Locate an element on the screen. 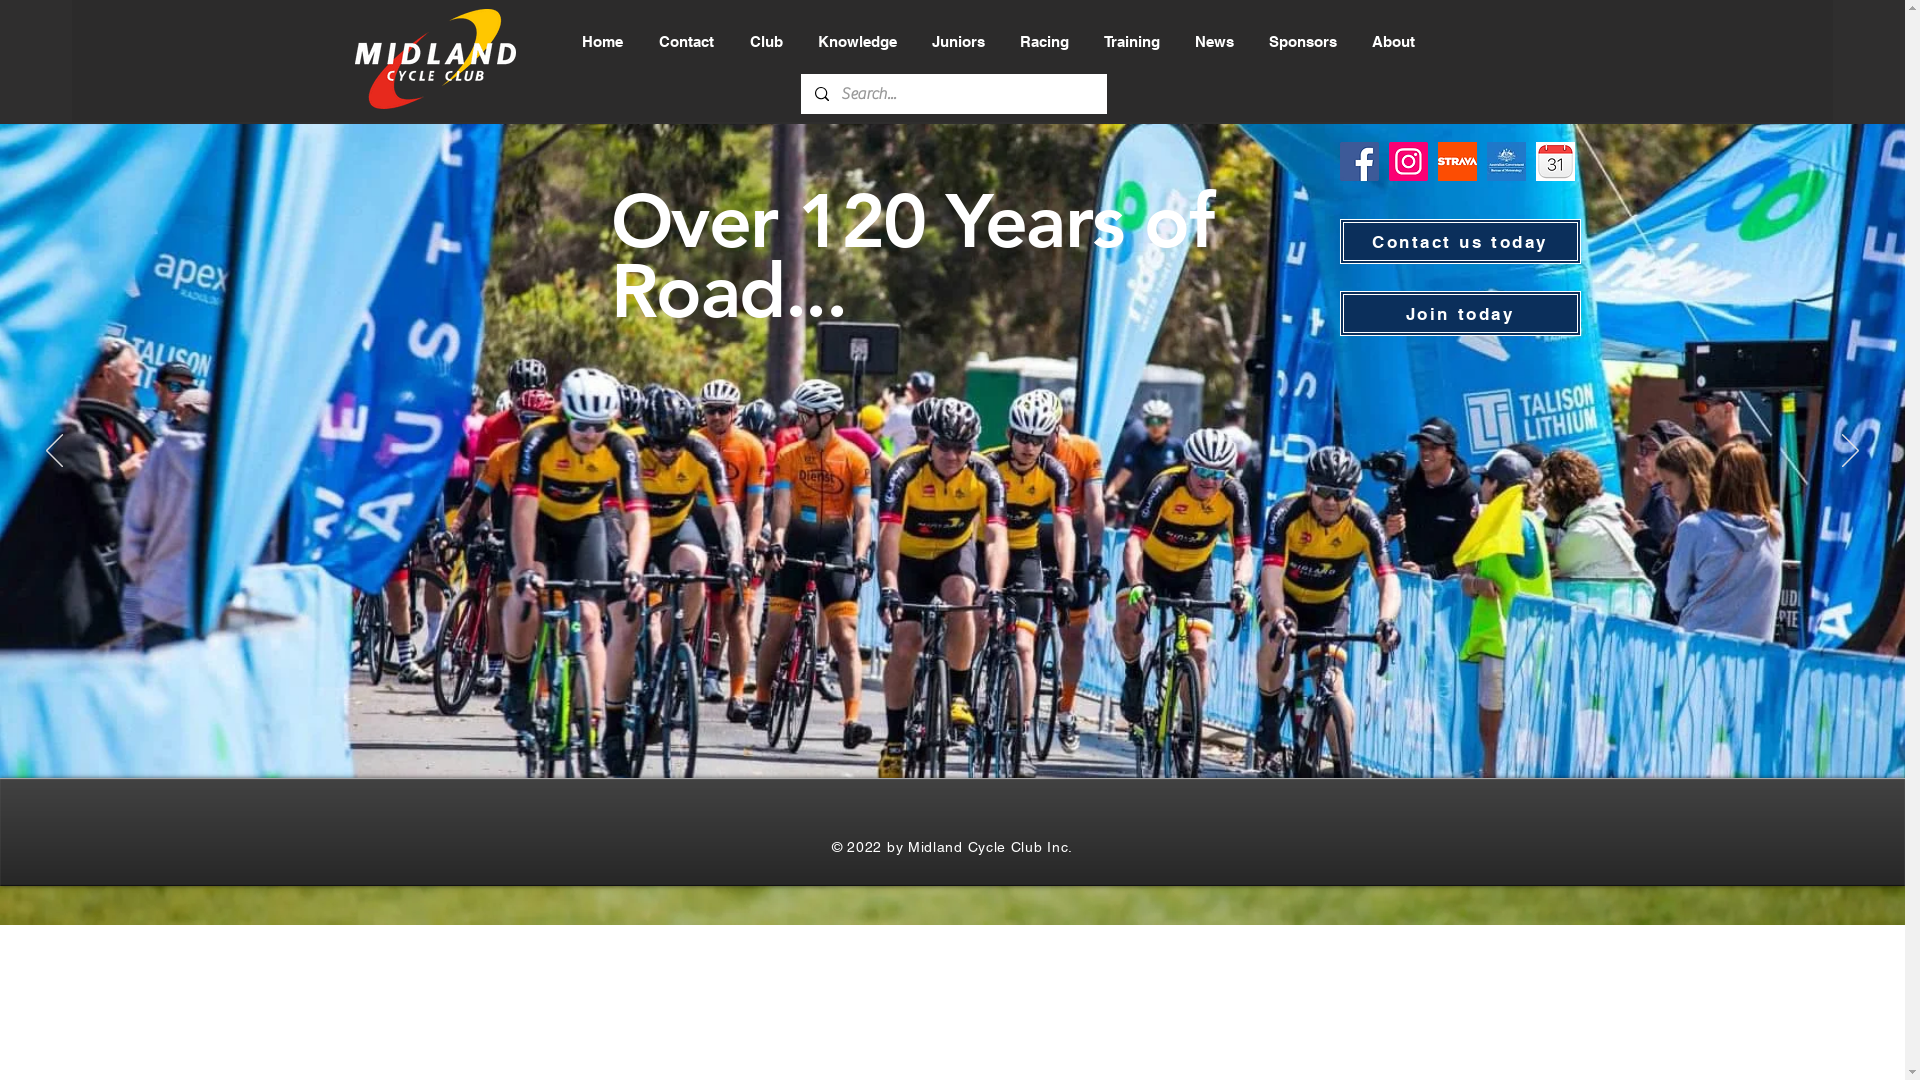 The height and width of the screenshot is (1080, 1920). Contact us today is located at coordinates (1460, 242).